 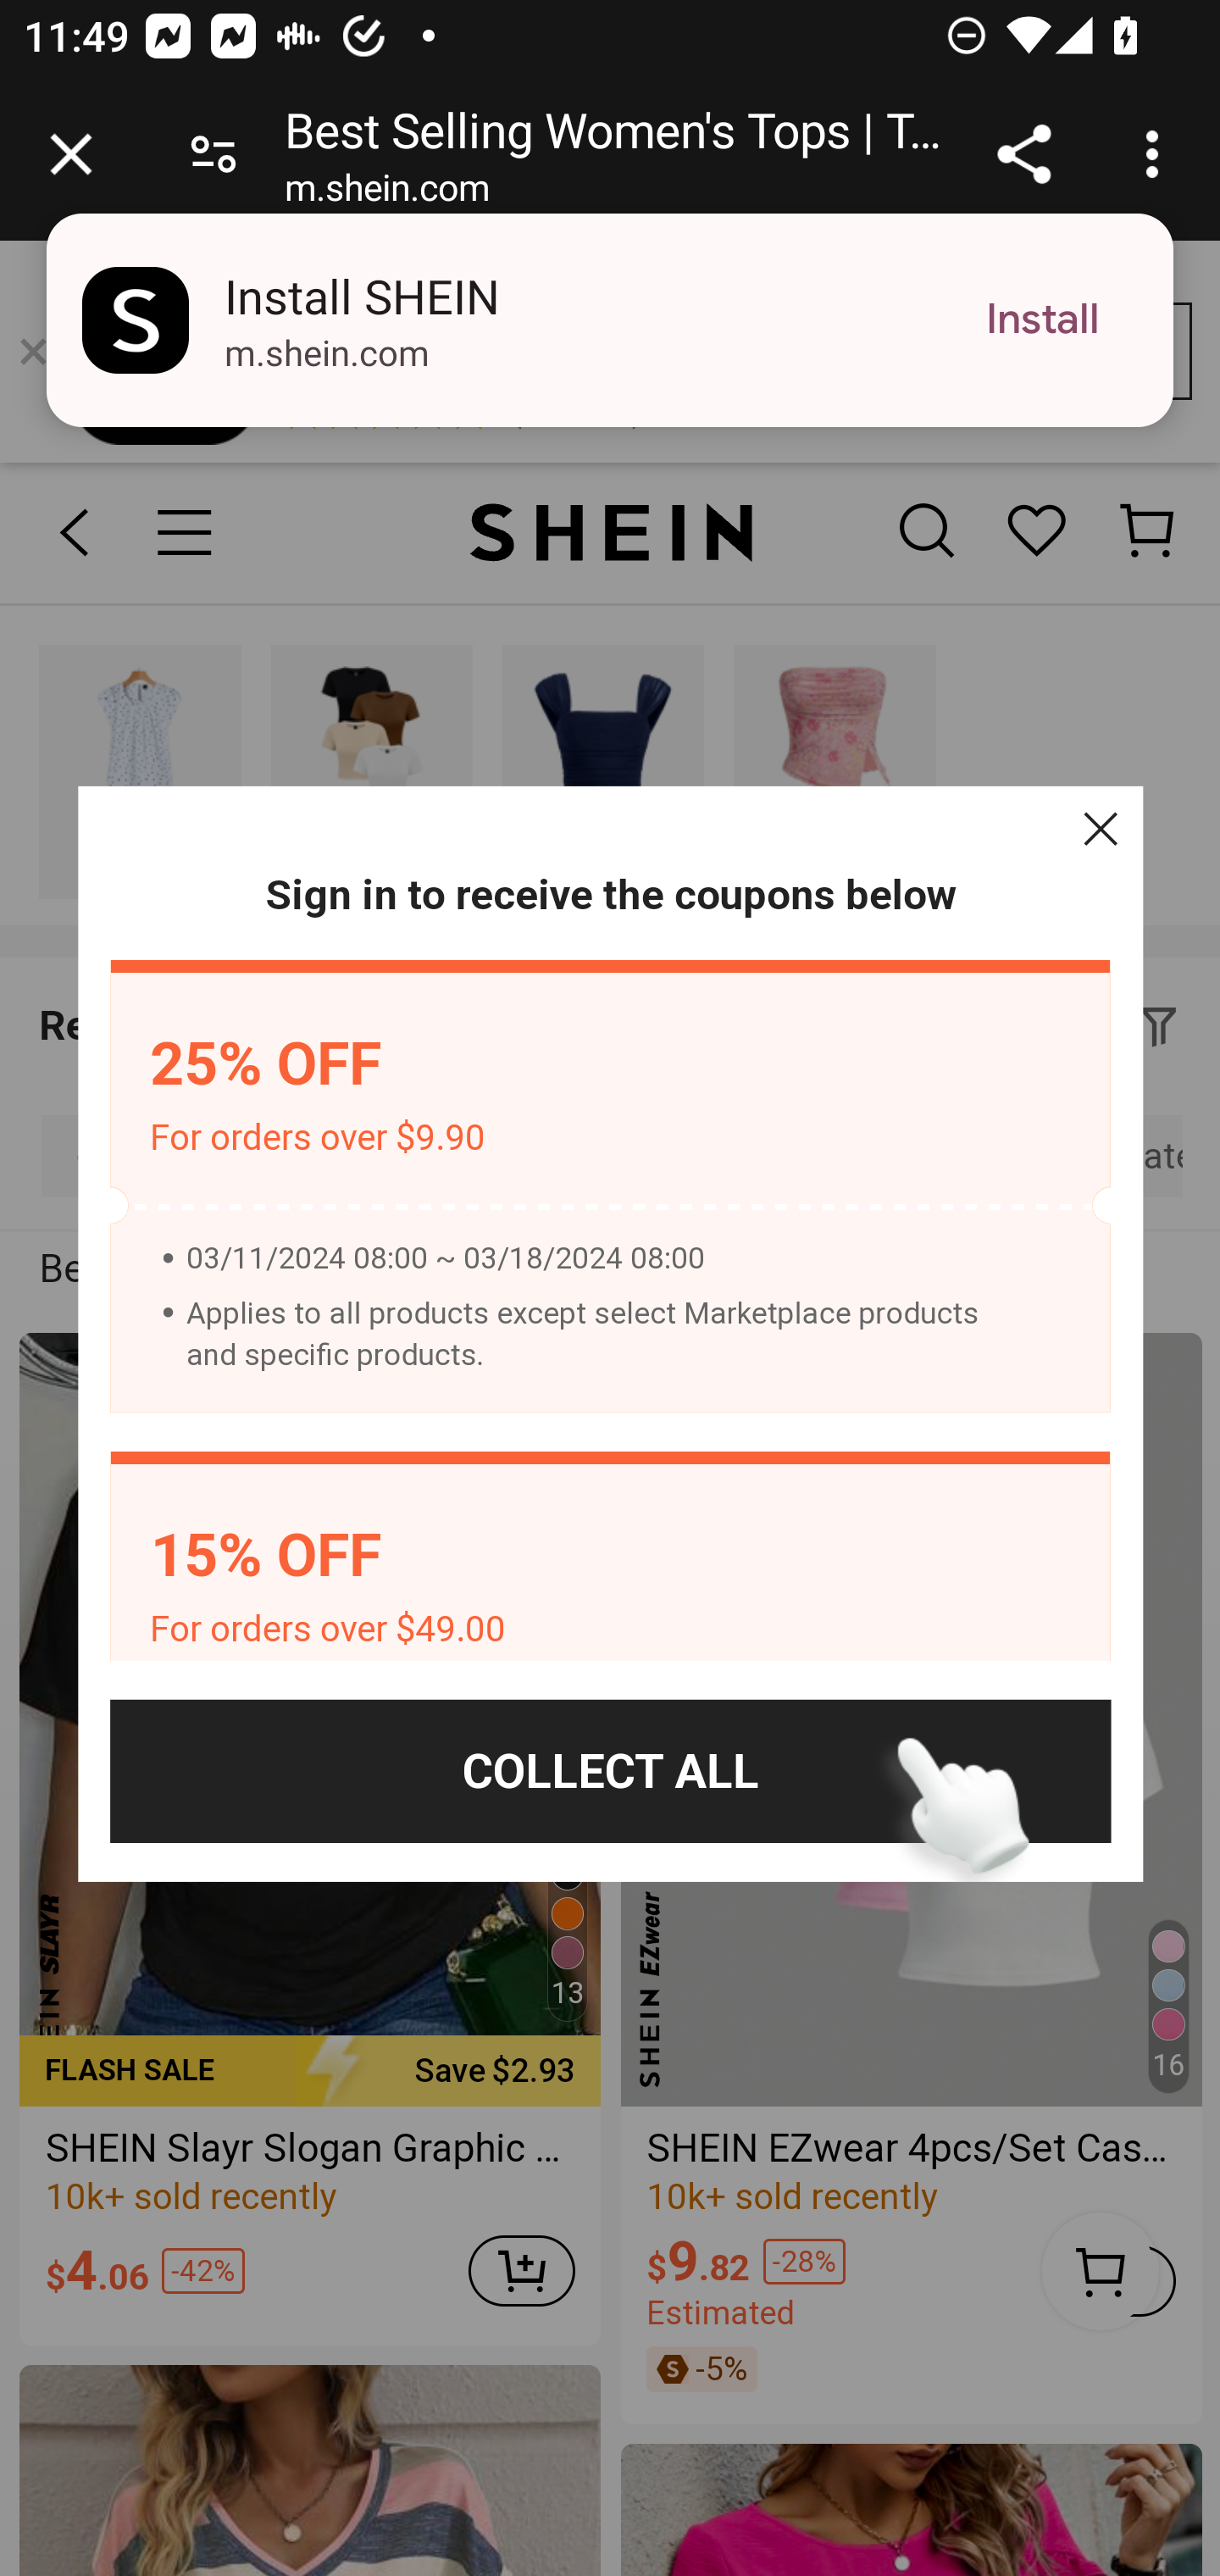 I want to click on Close, so click(x=1100, y=828).